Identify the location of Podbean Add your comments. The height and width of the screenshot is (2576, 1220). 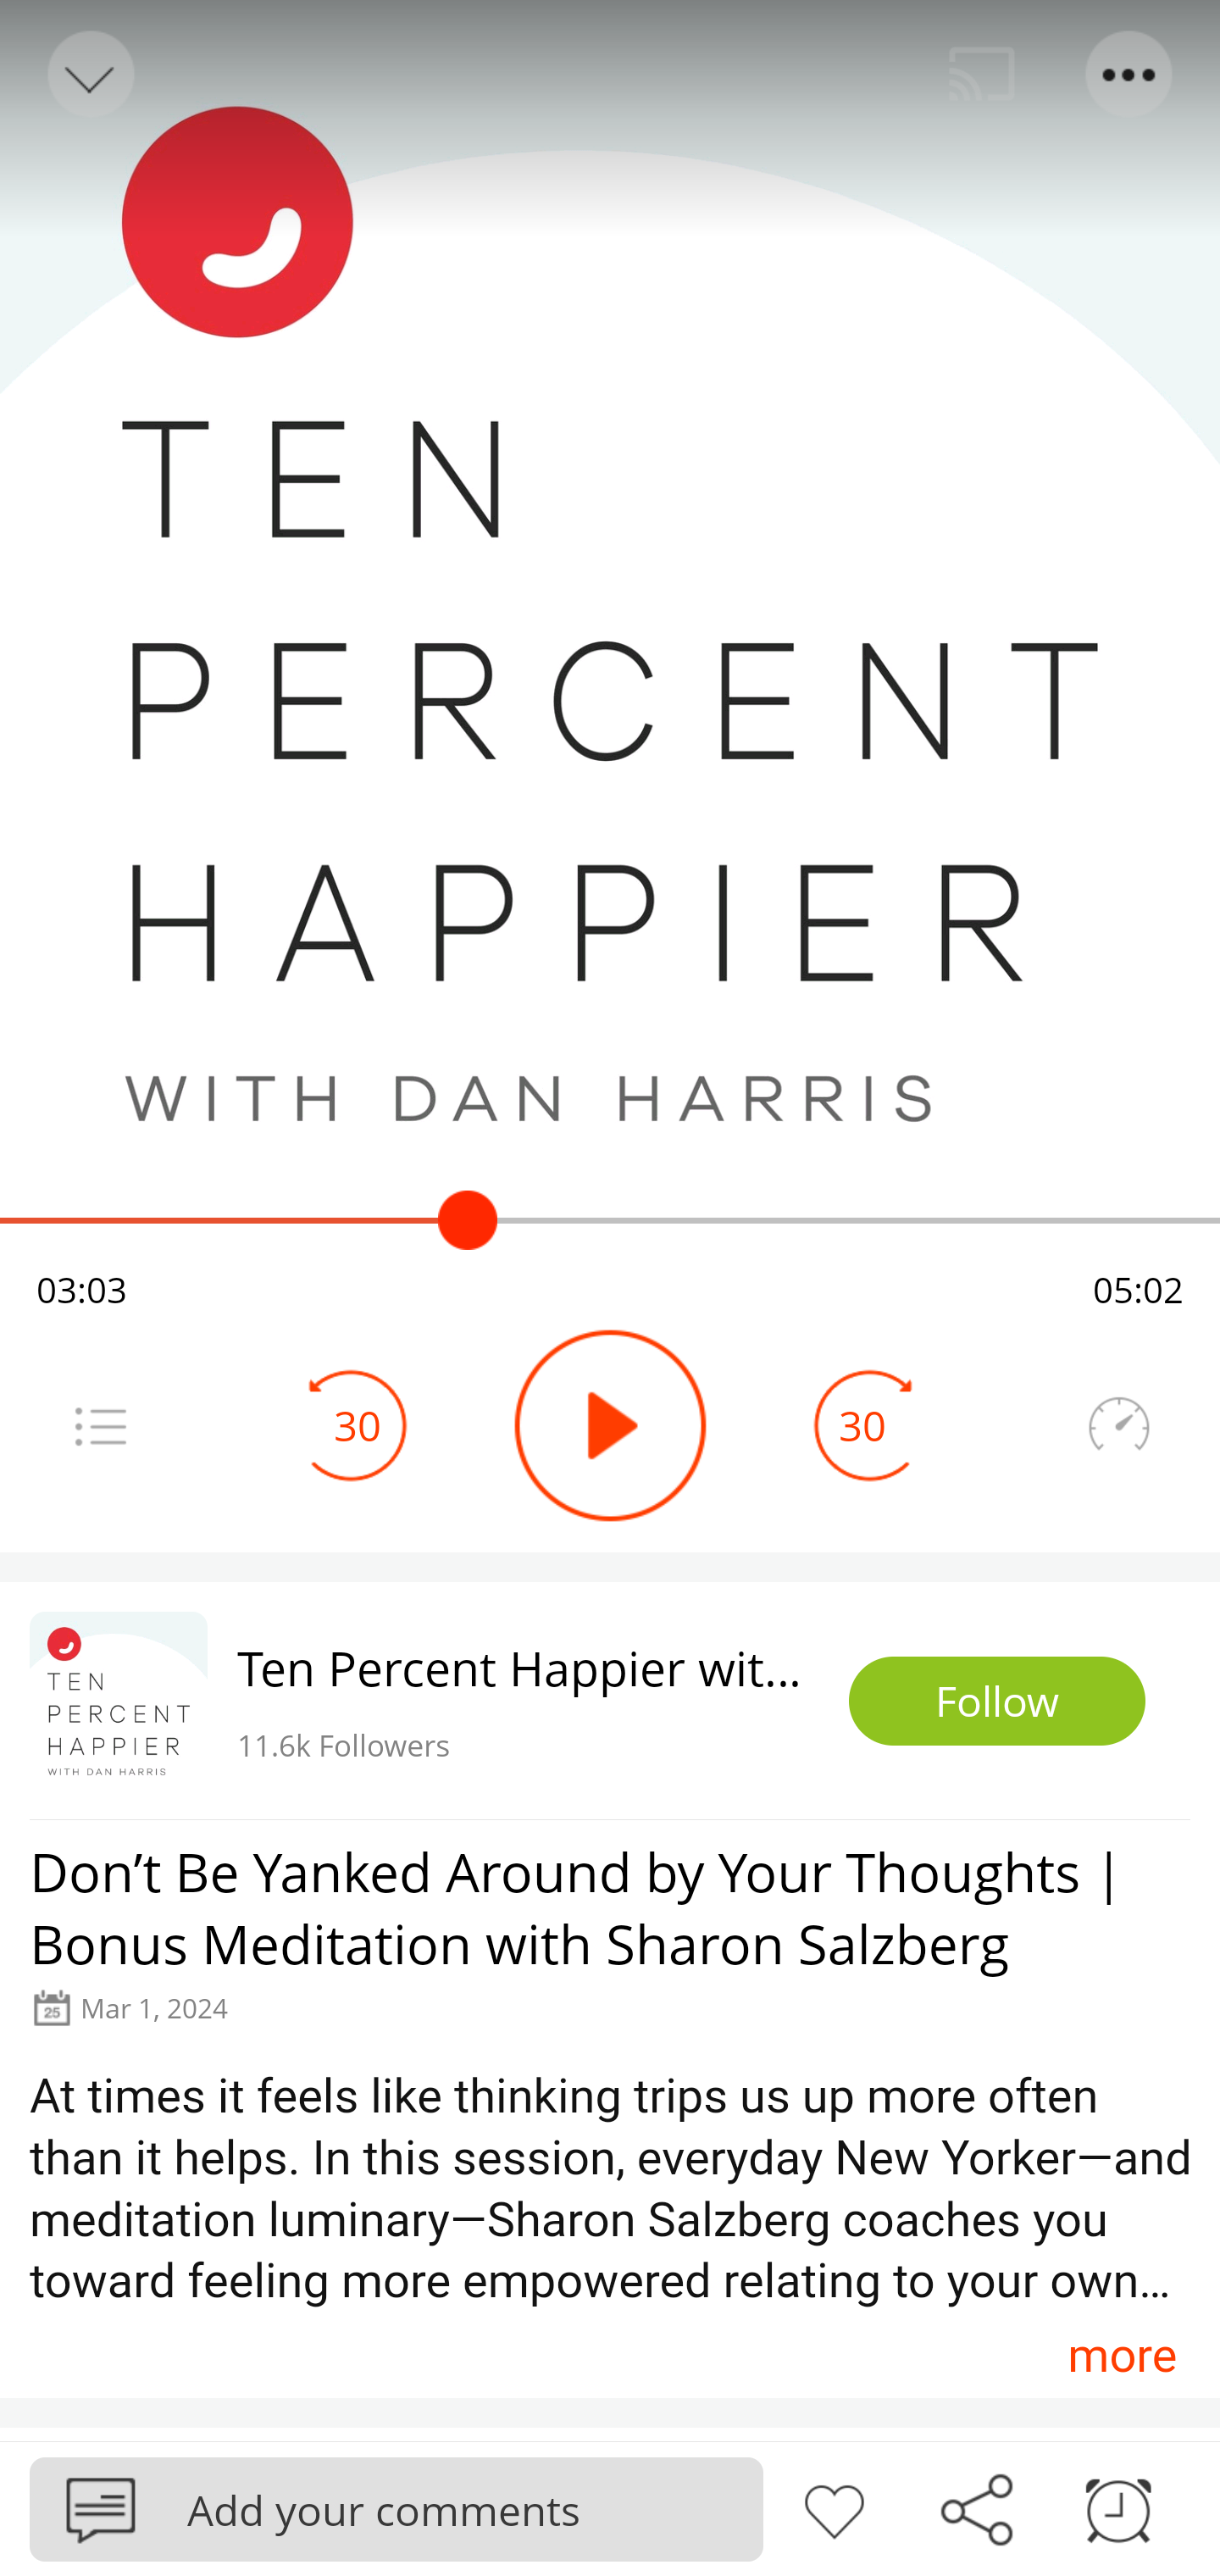
(396, 2508).